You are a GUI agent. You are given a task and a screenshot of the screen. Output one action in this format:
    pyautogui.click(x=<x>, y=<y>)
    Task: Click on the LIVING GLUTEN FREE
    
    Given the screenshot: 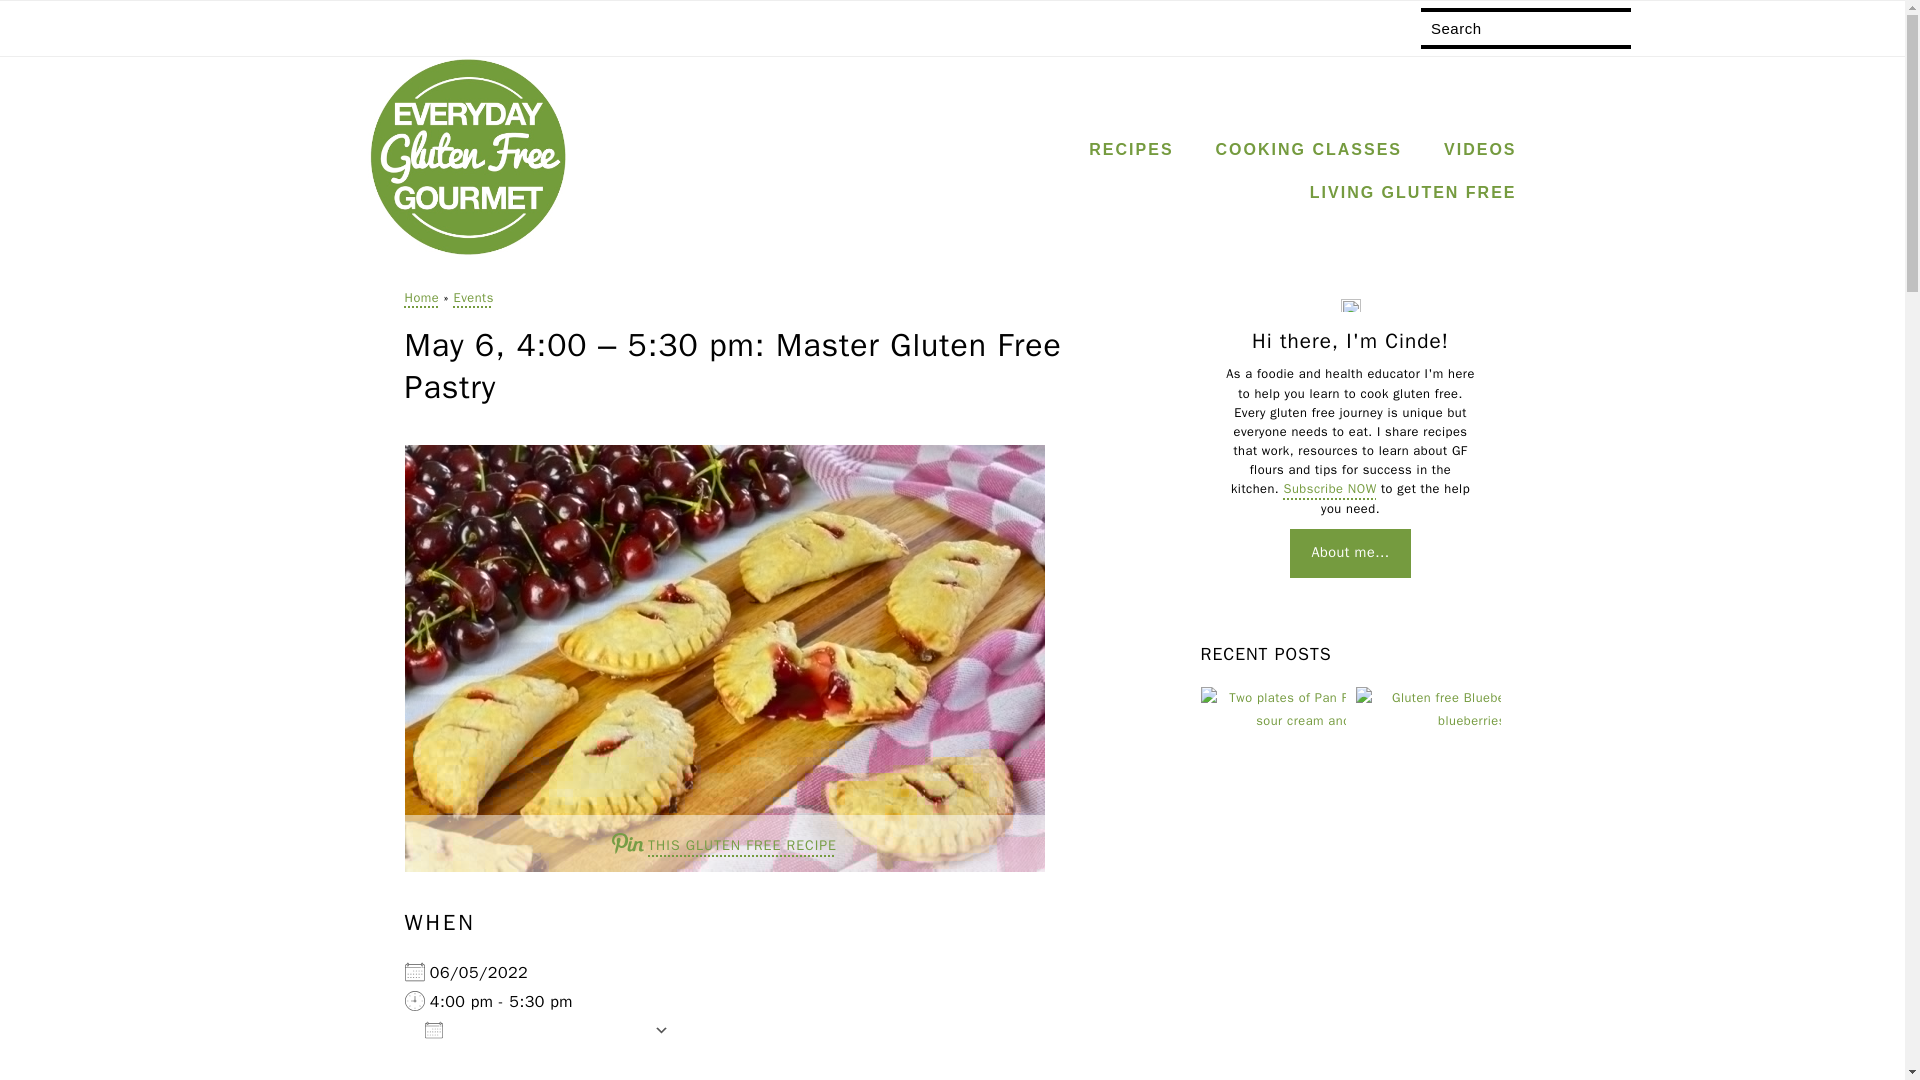 What is the action you would take?
    pyautogui.click(x=1412, y=192)
    